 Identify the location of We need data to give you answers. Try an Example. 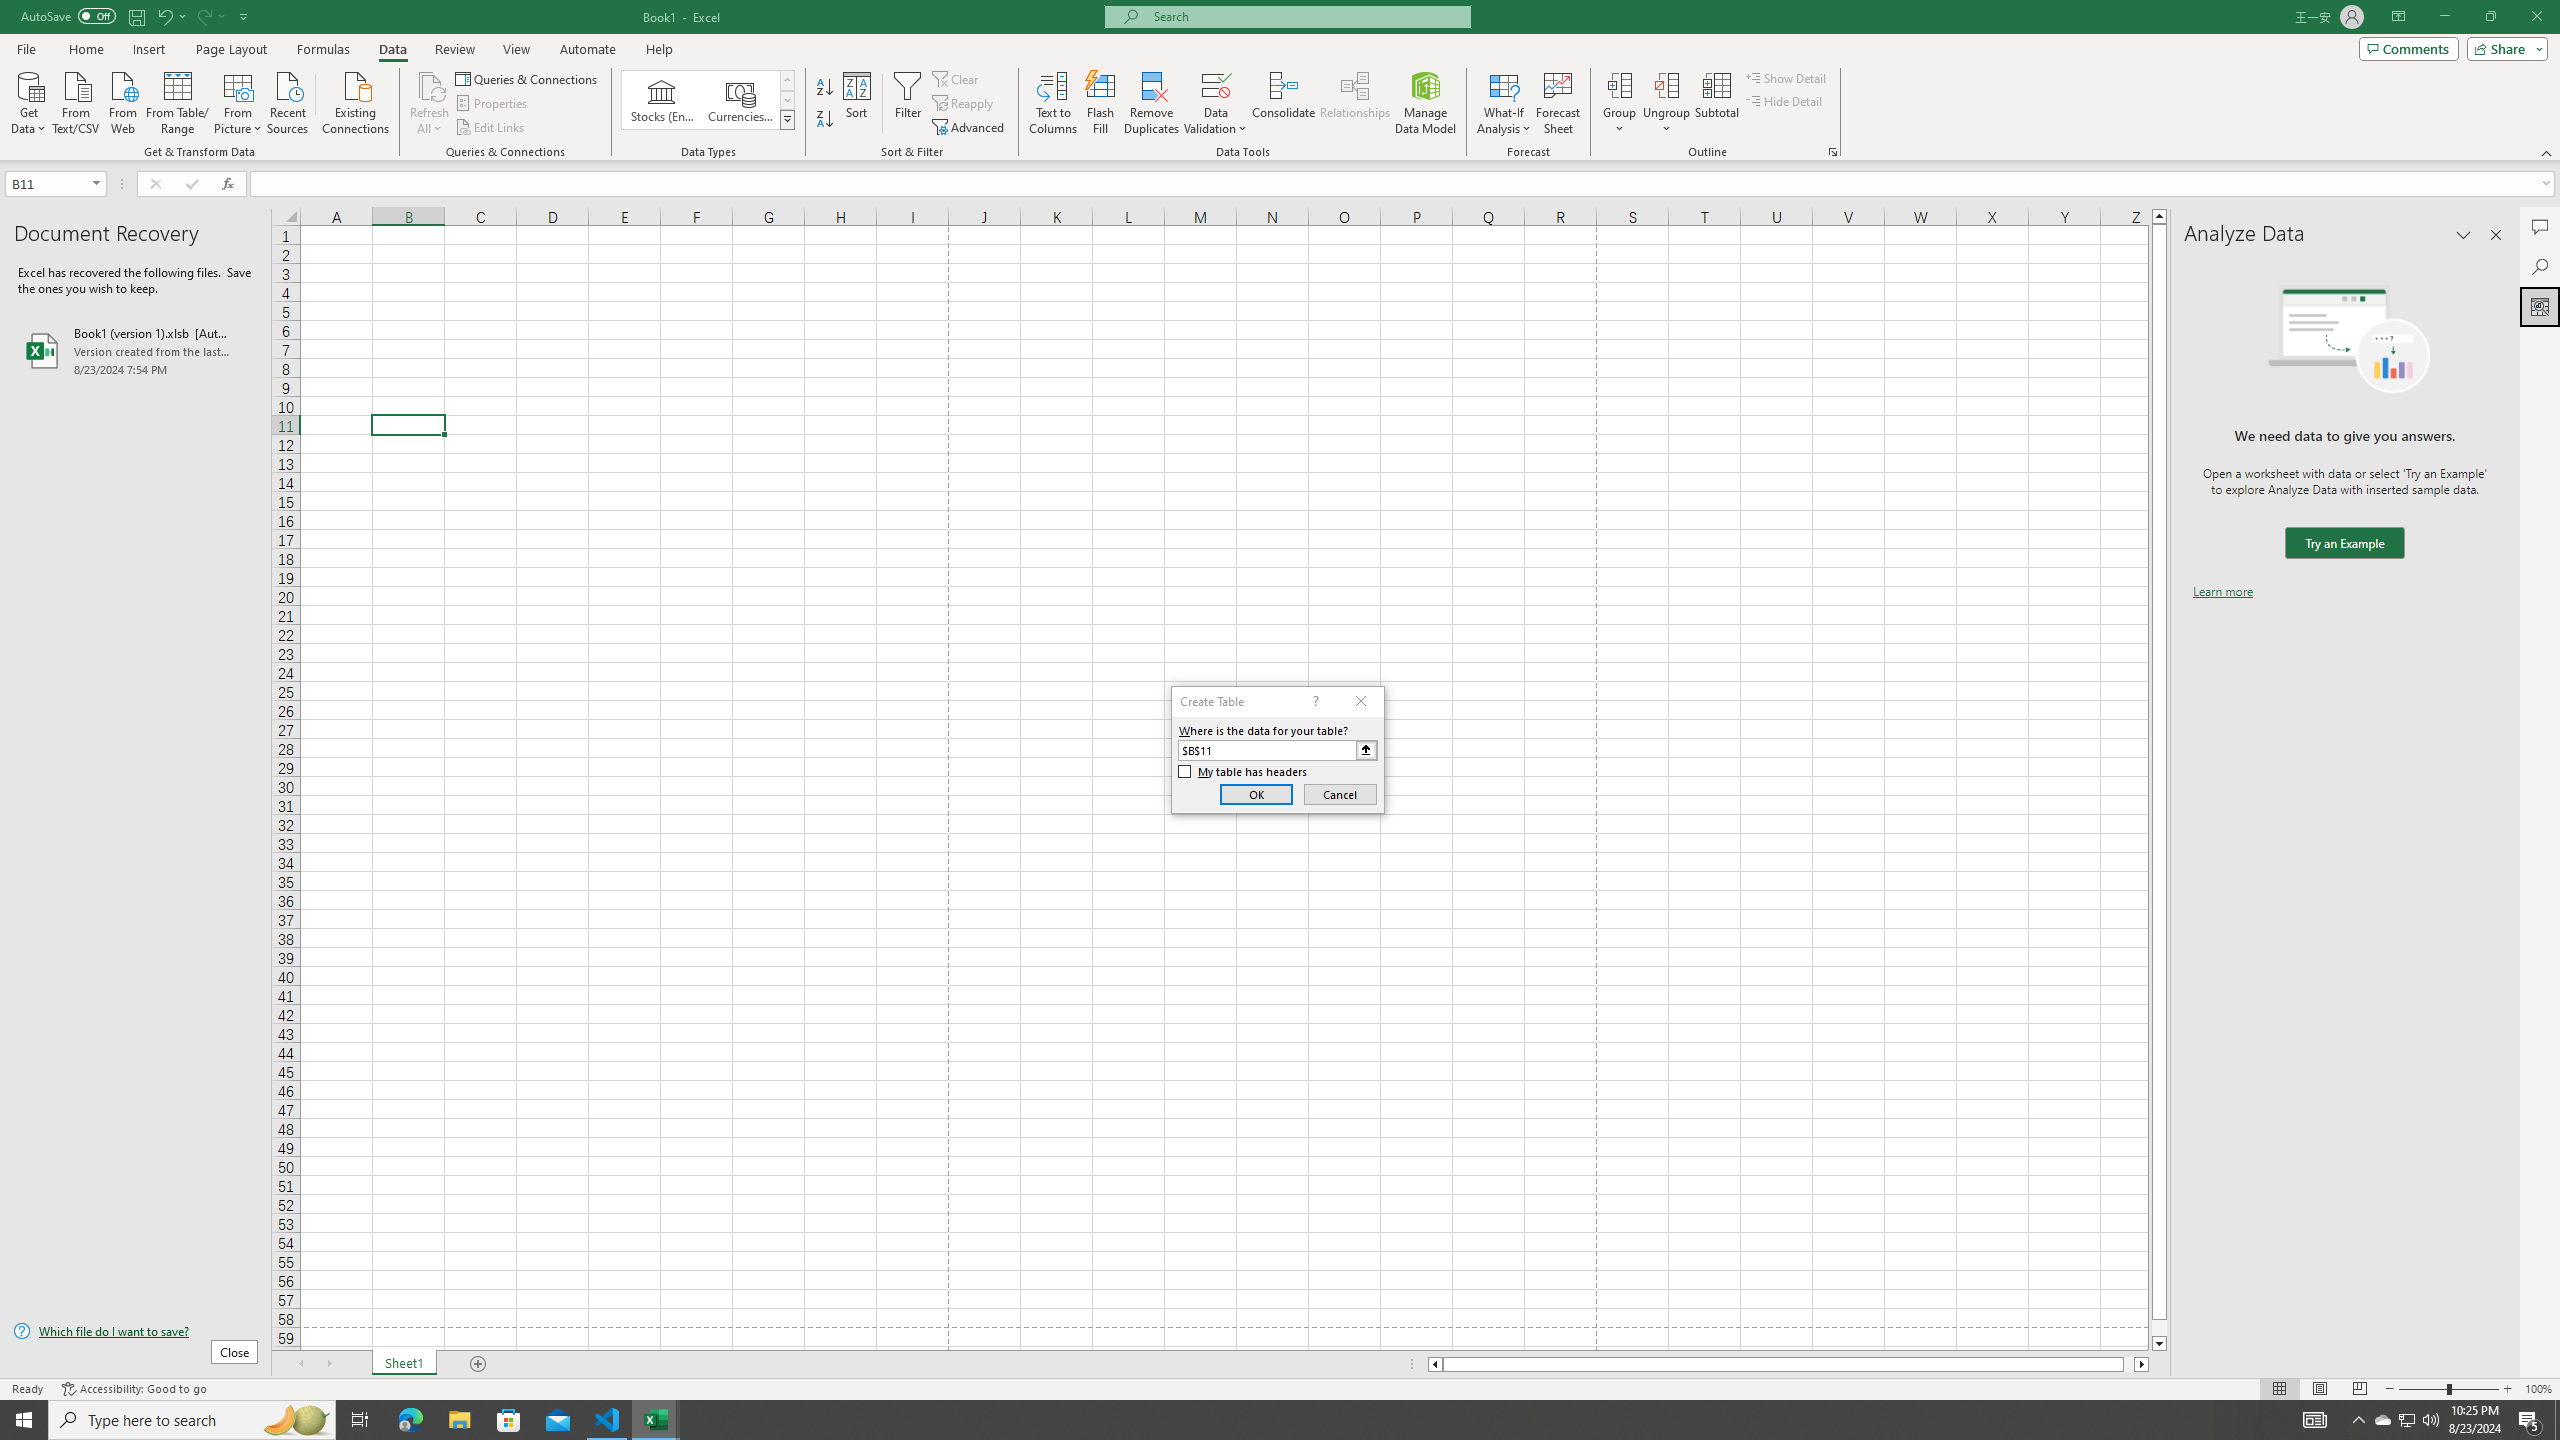
(2344, 544).